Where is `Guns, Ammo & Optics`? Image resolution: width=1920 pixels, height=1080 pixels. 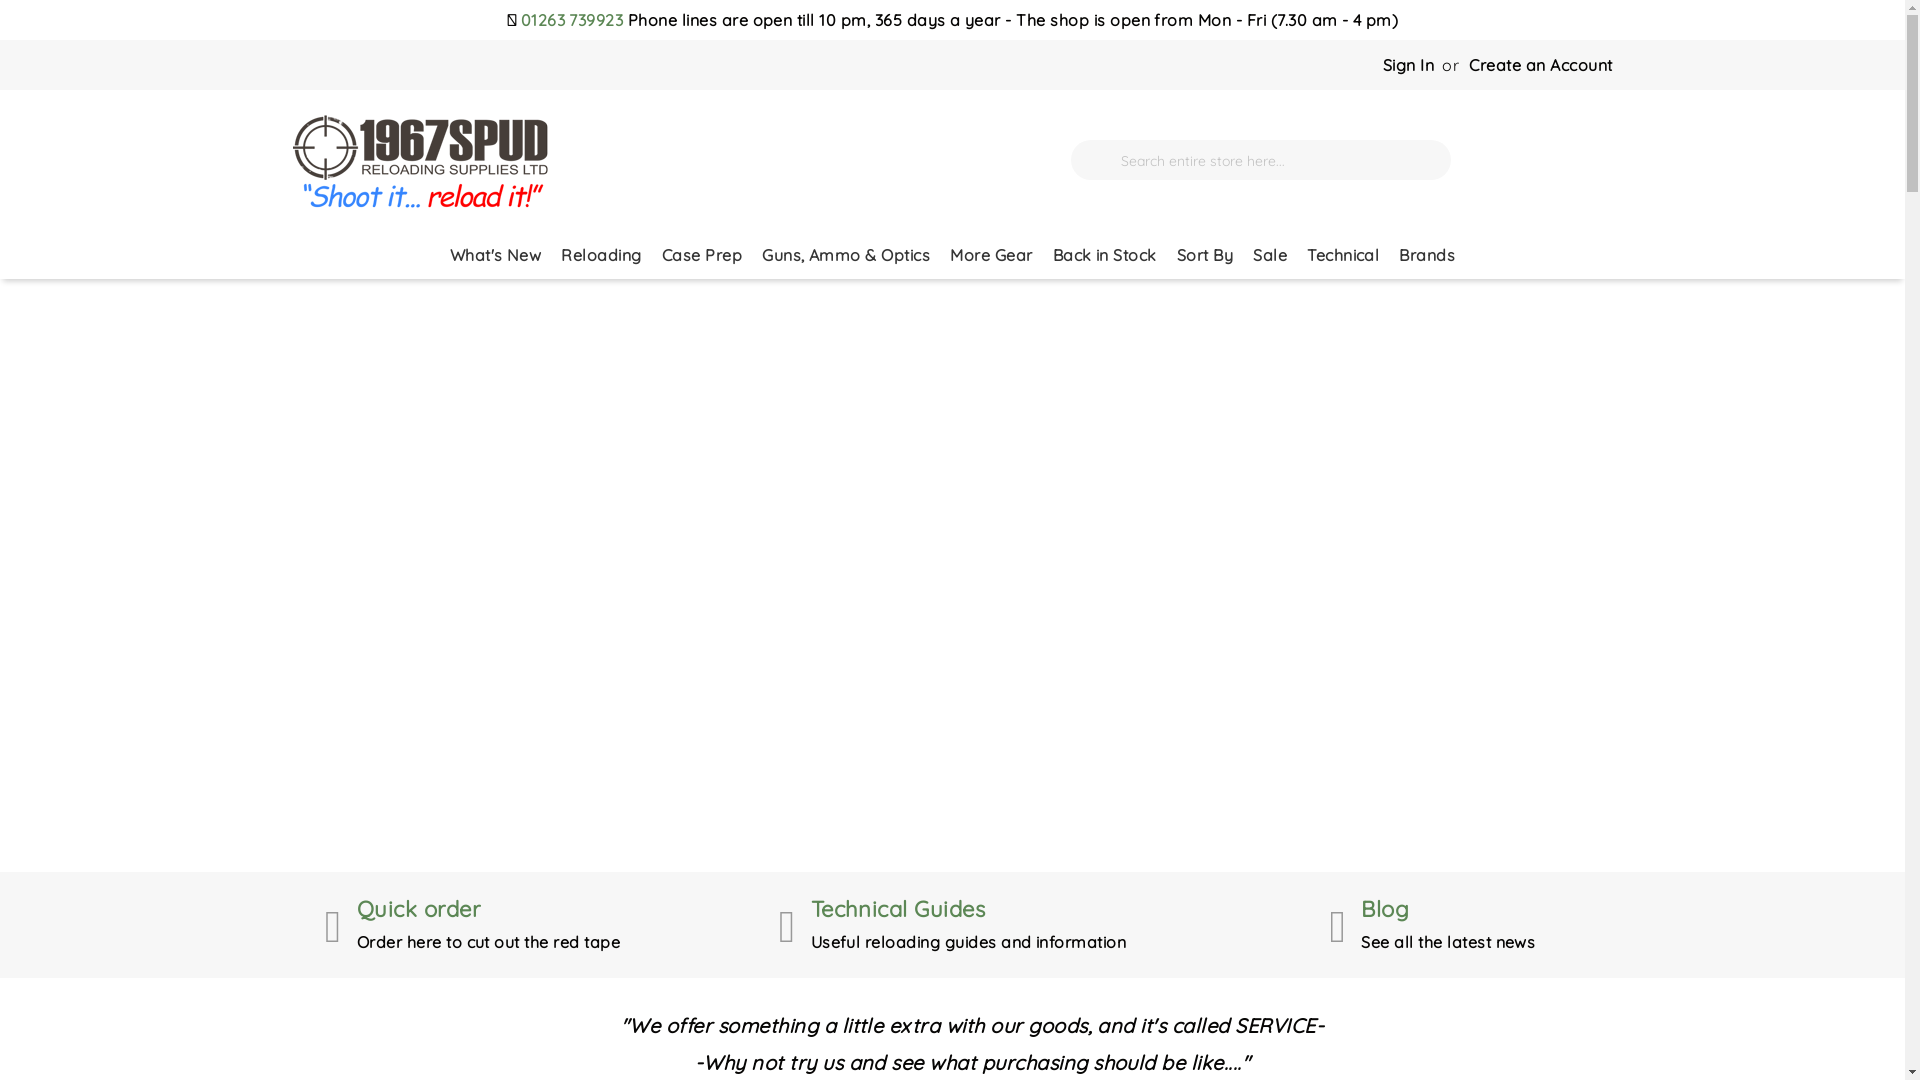 Guns, Ammo & Optics is located at coordinates (846, 254).